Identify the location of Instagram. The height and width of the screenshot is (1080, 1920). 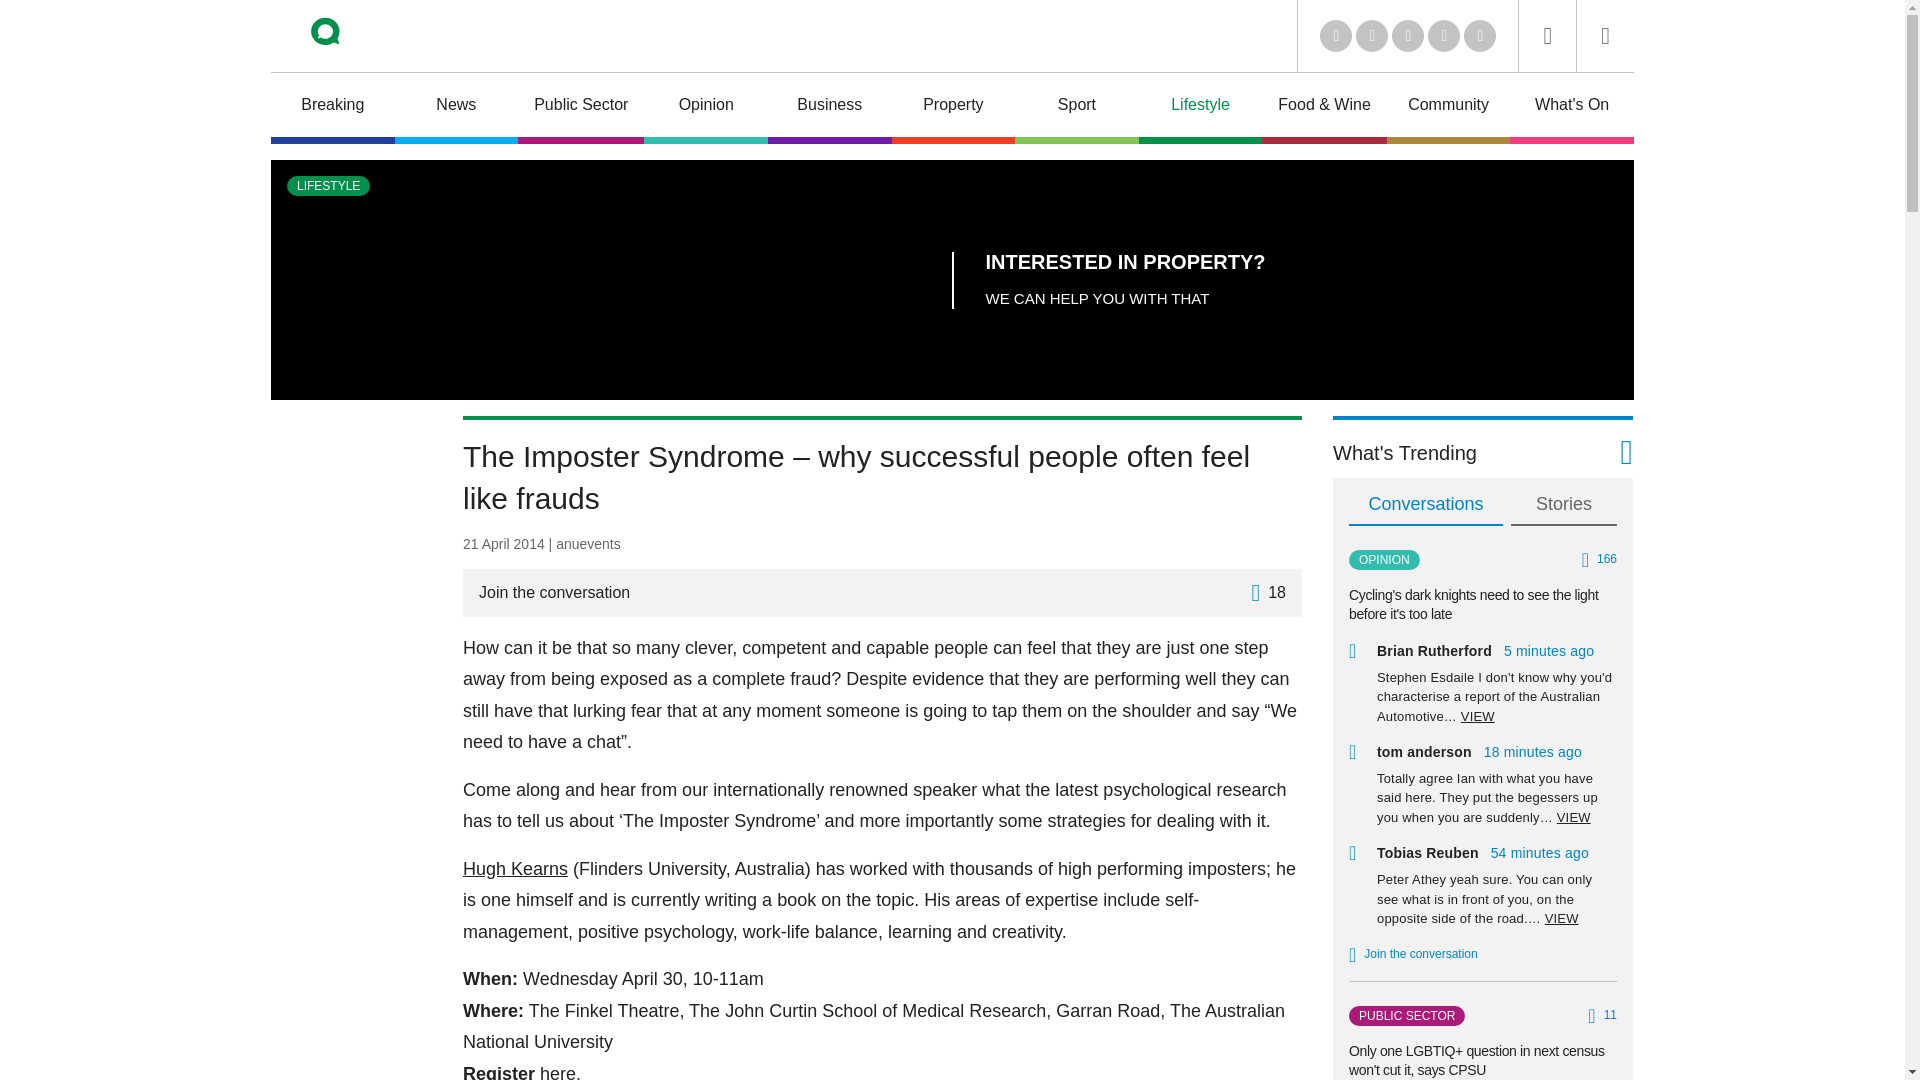
(1479, 36).